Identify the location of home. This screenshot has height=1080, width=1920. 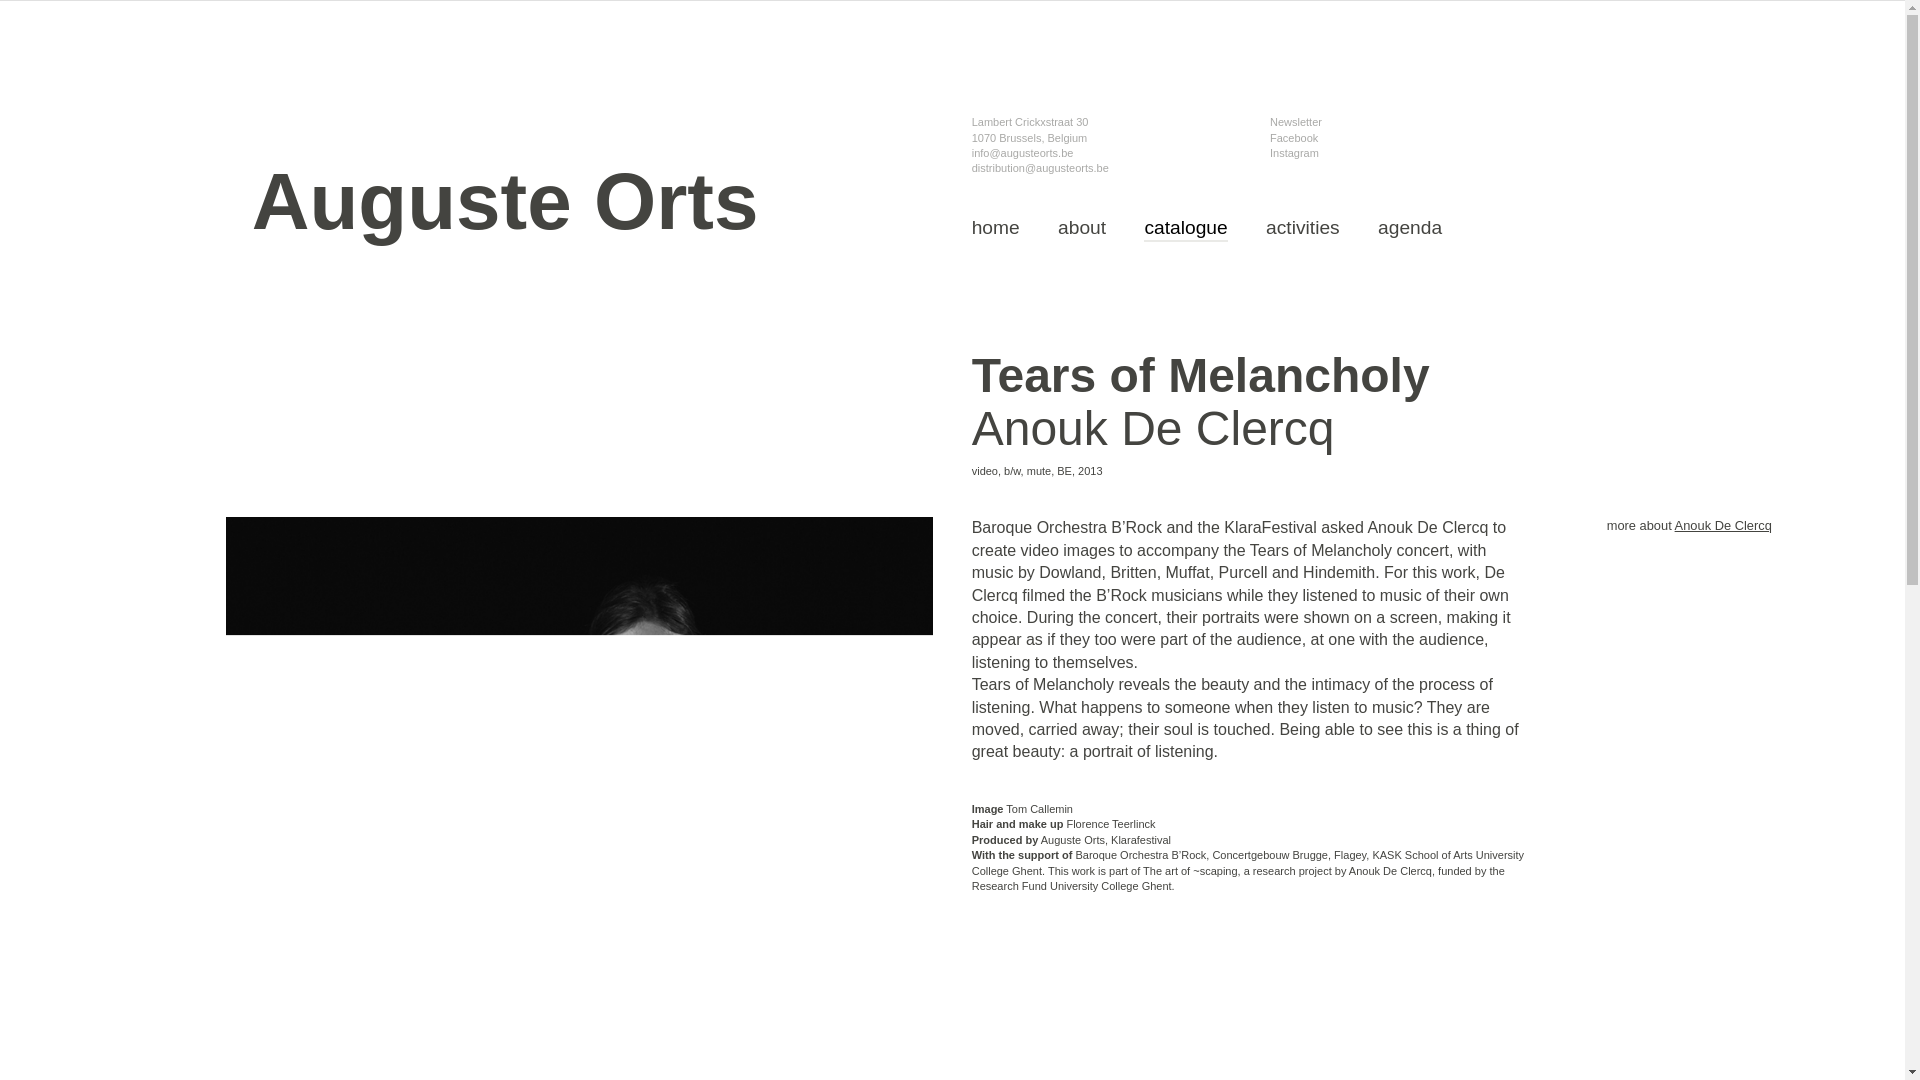
(995, 228).